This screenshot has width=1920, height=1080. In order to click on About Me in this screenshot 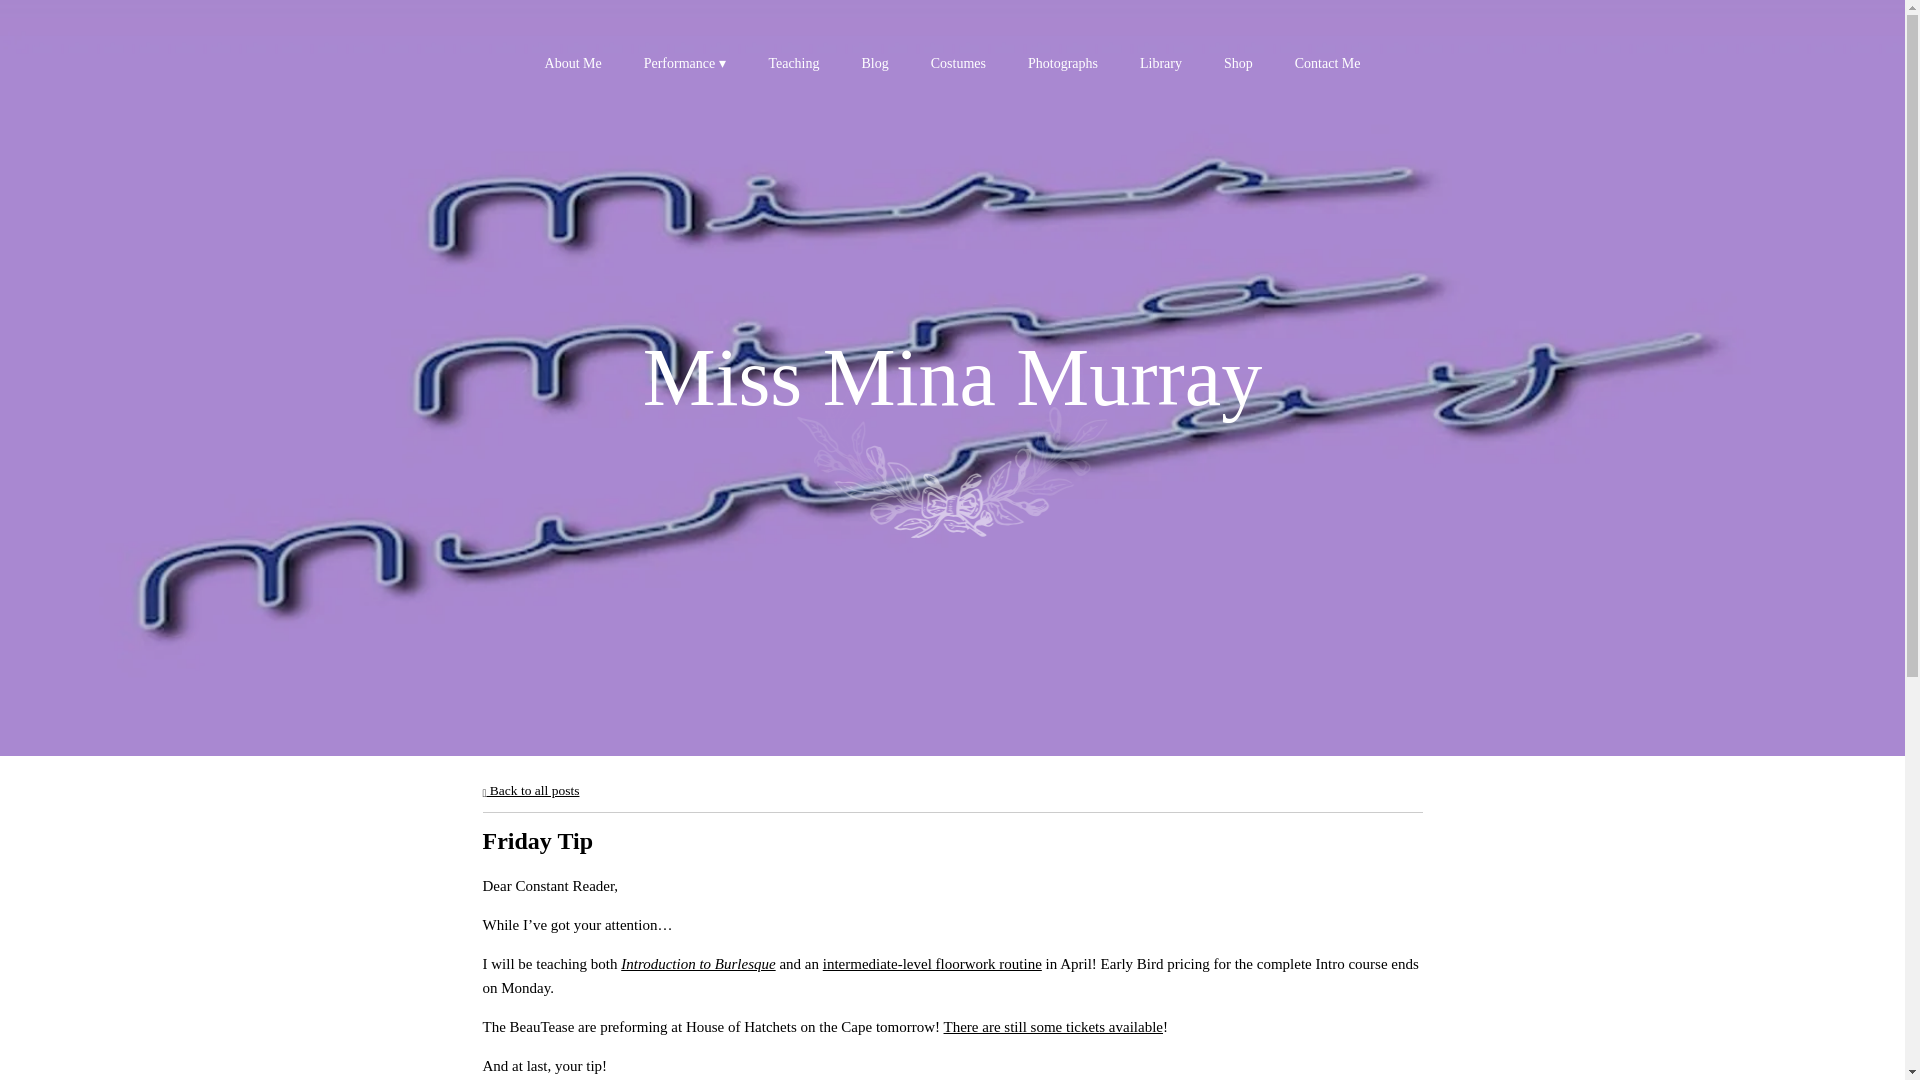, I will do `click(574, 63)`.